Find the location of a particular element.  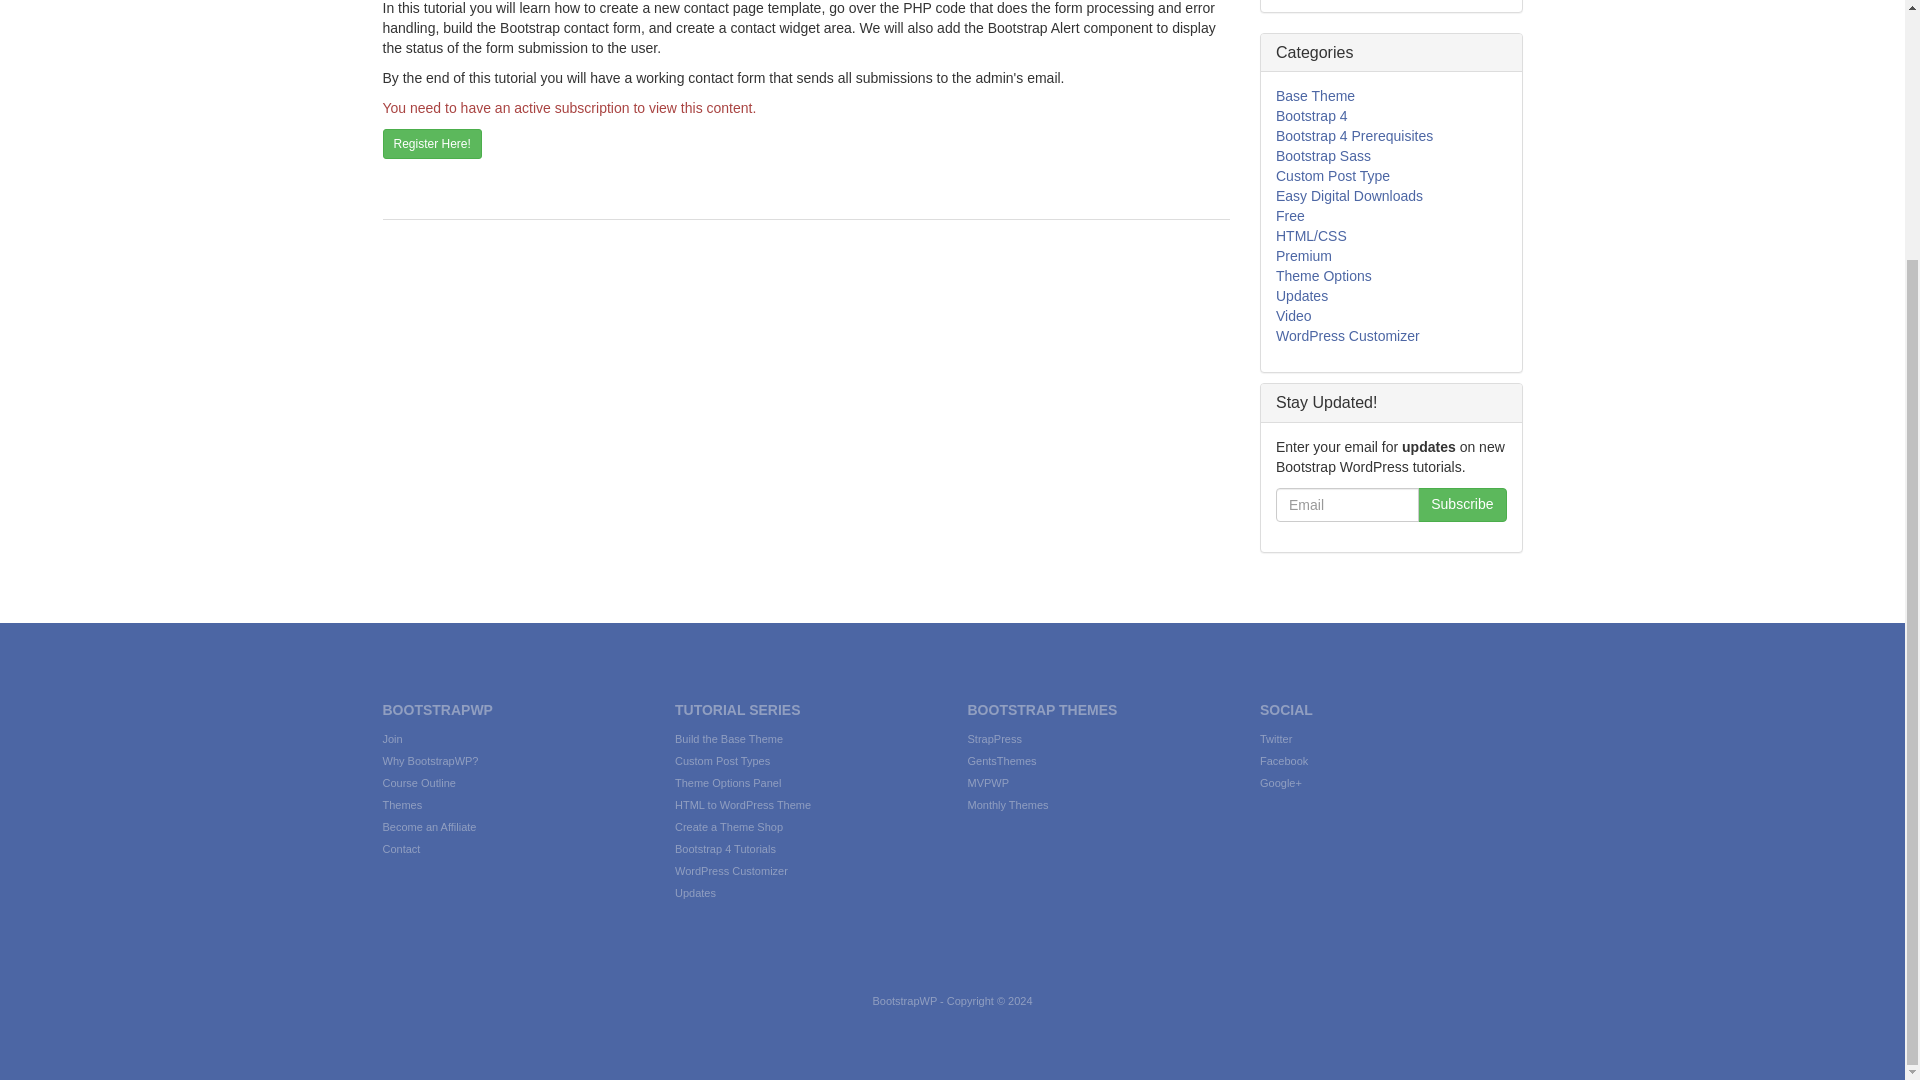

Join is located at coordinates (392, 739).